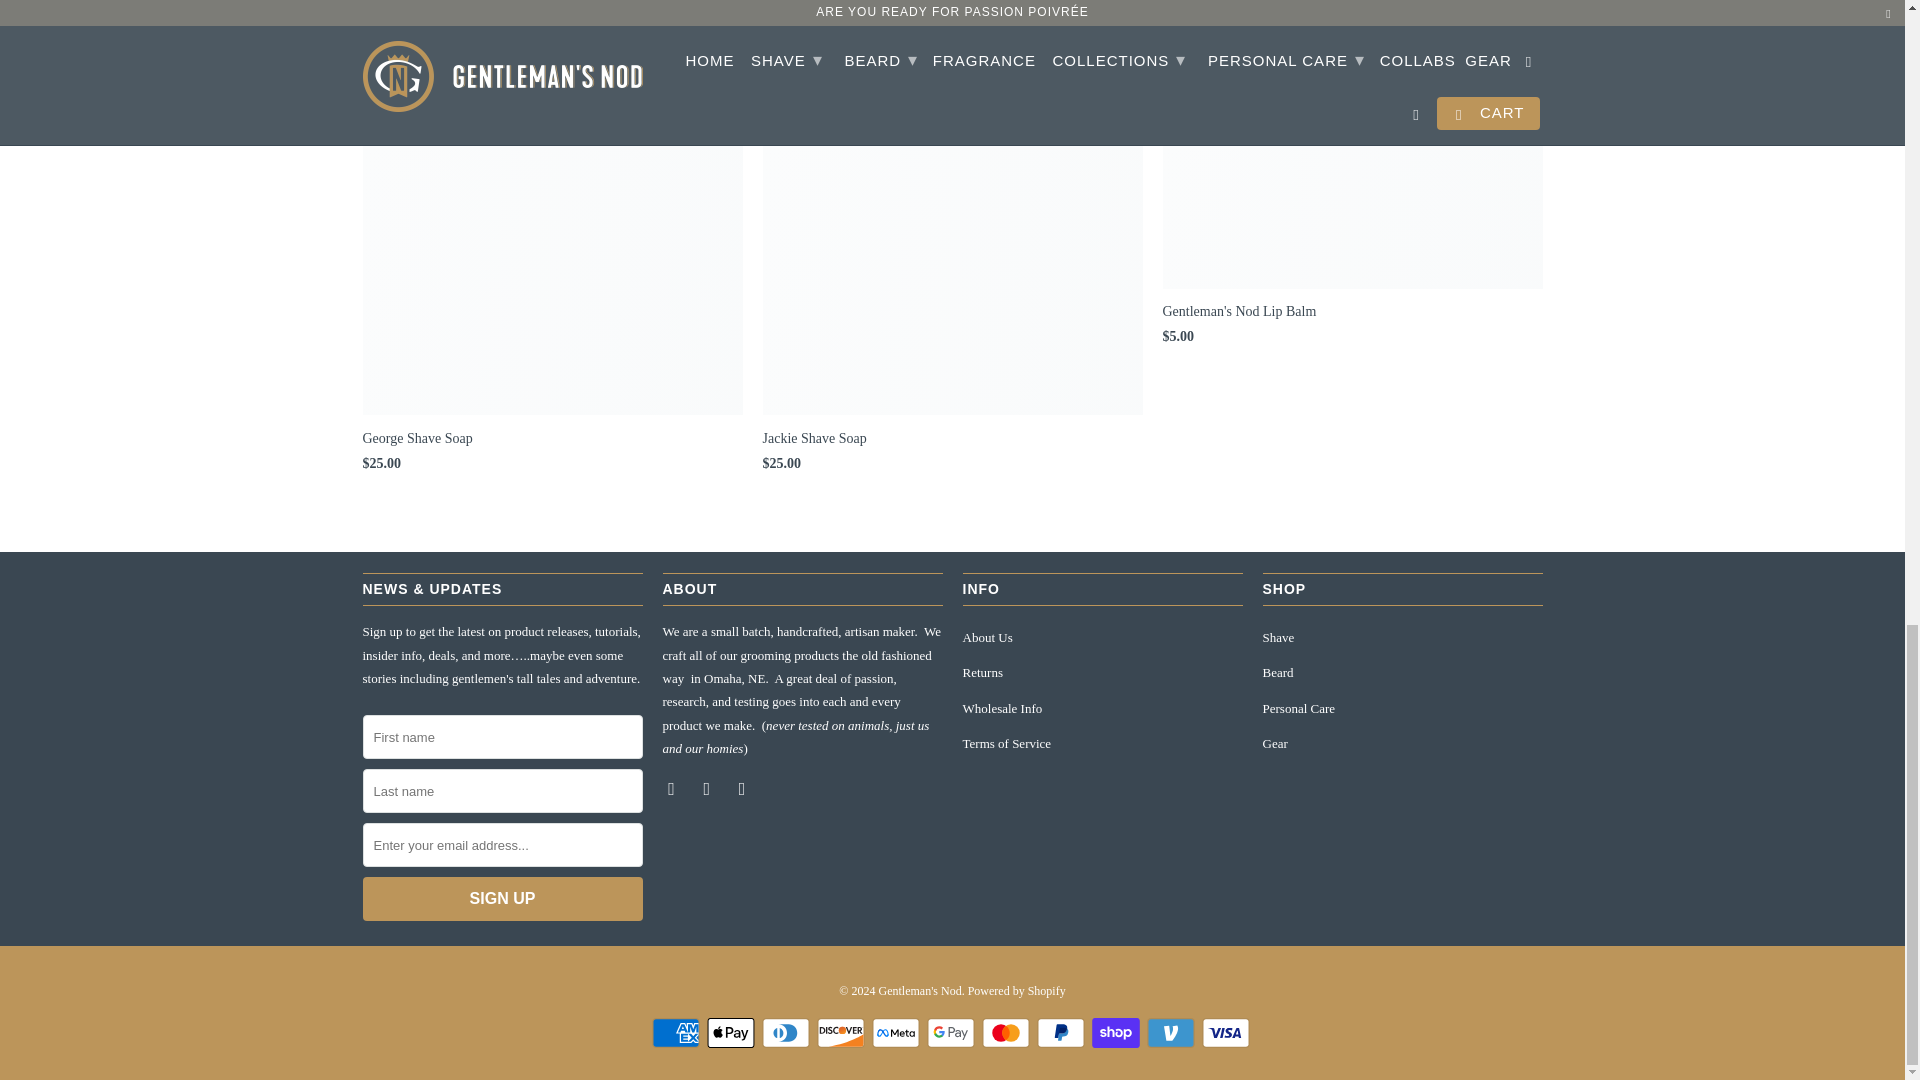 Image resolution: width=1920 pixels, height=1080 pixels. Describe the element at coordinates (1008, 1032) in the screenshot. I see `Mastercard` at that location.